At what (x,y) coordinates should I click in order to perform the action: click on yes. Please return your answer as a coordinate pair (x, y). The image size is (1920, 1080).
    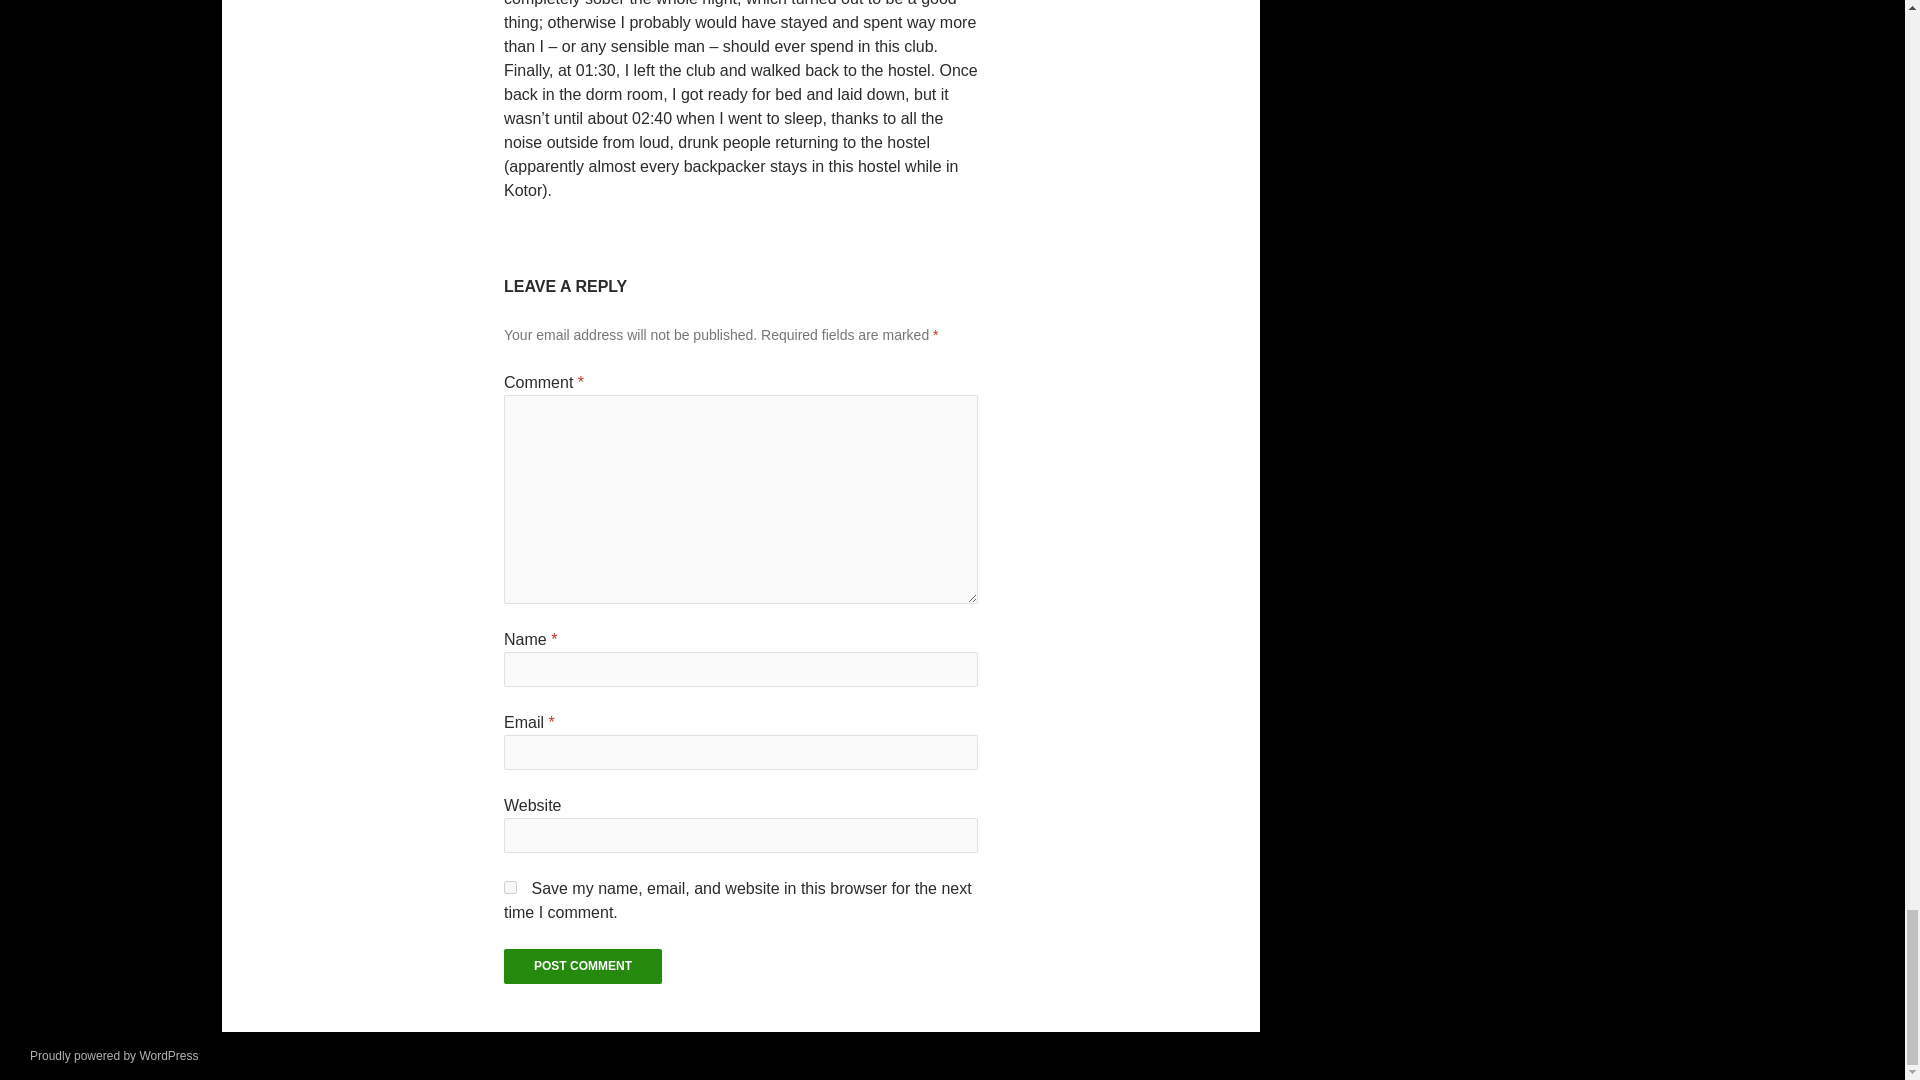
    Looking at the image, I should click on (510, 888).